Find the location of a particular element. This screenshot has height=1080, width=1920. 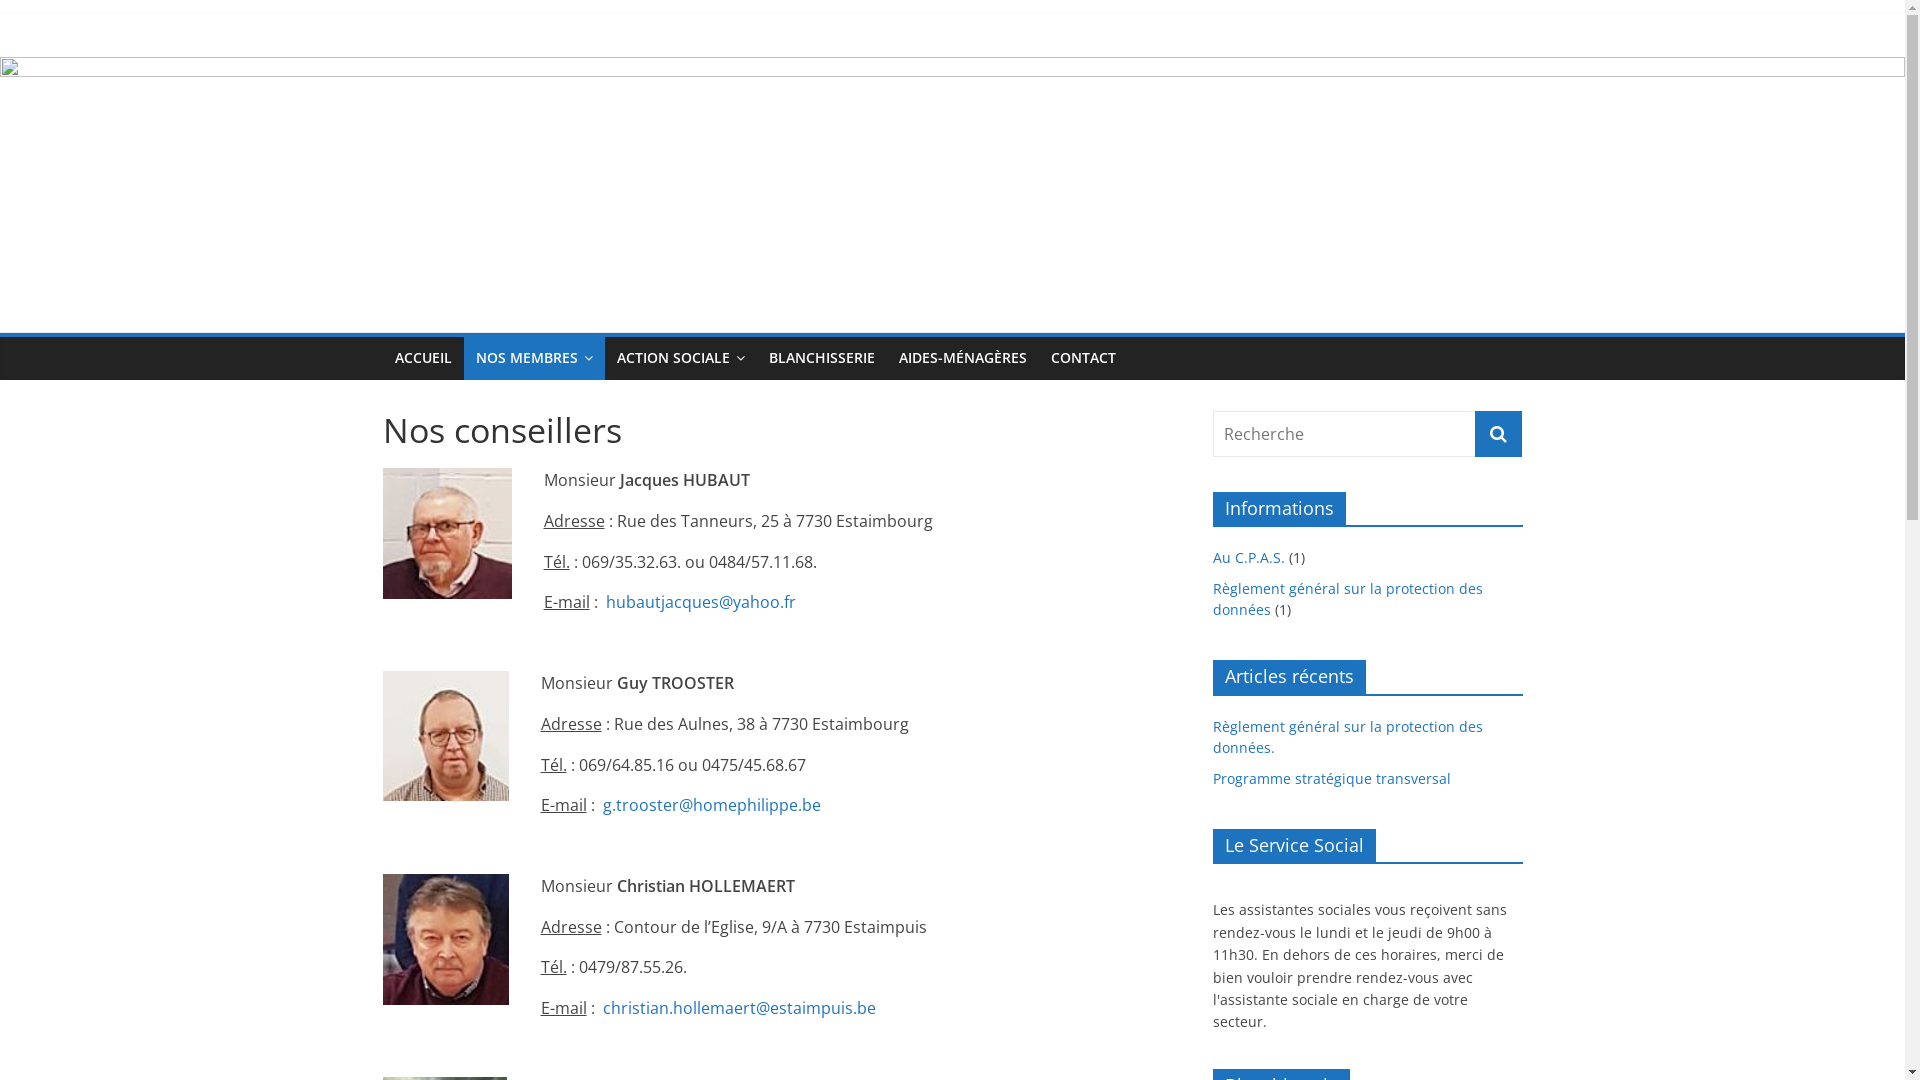

Au C.P.A.S. is located at coordinates (1248, 558).